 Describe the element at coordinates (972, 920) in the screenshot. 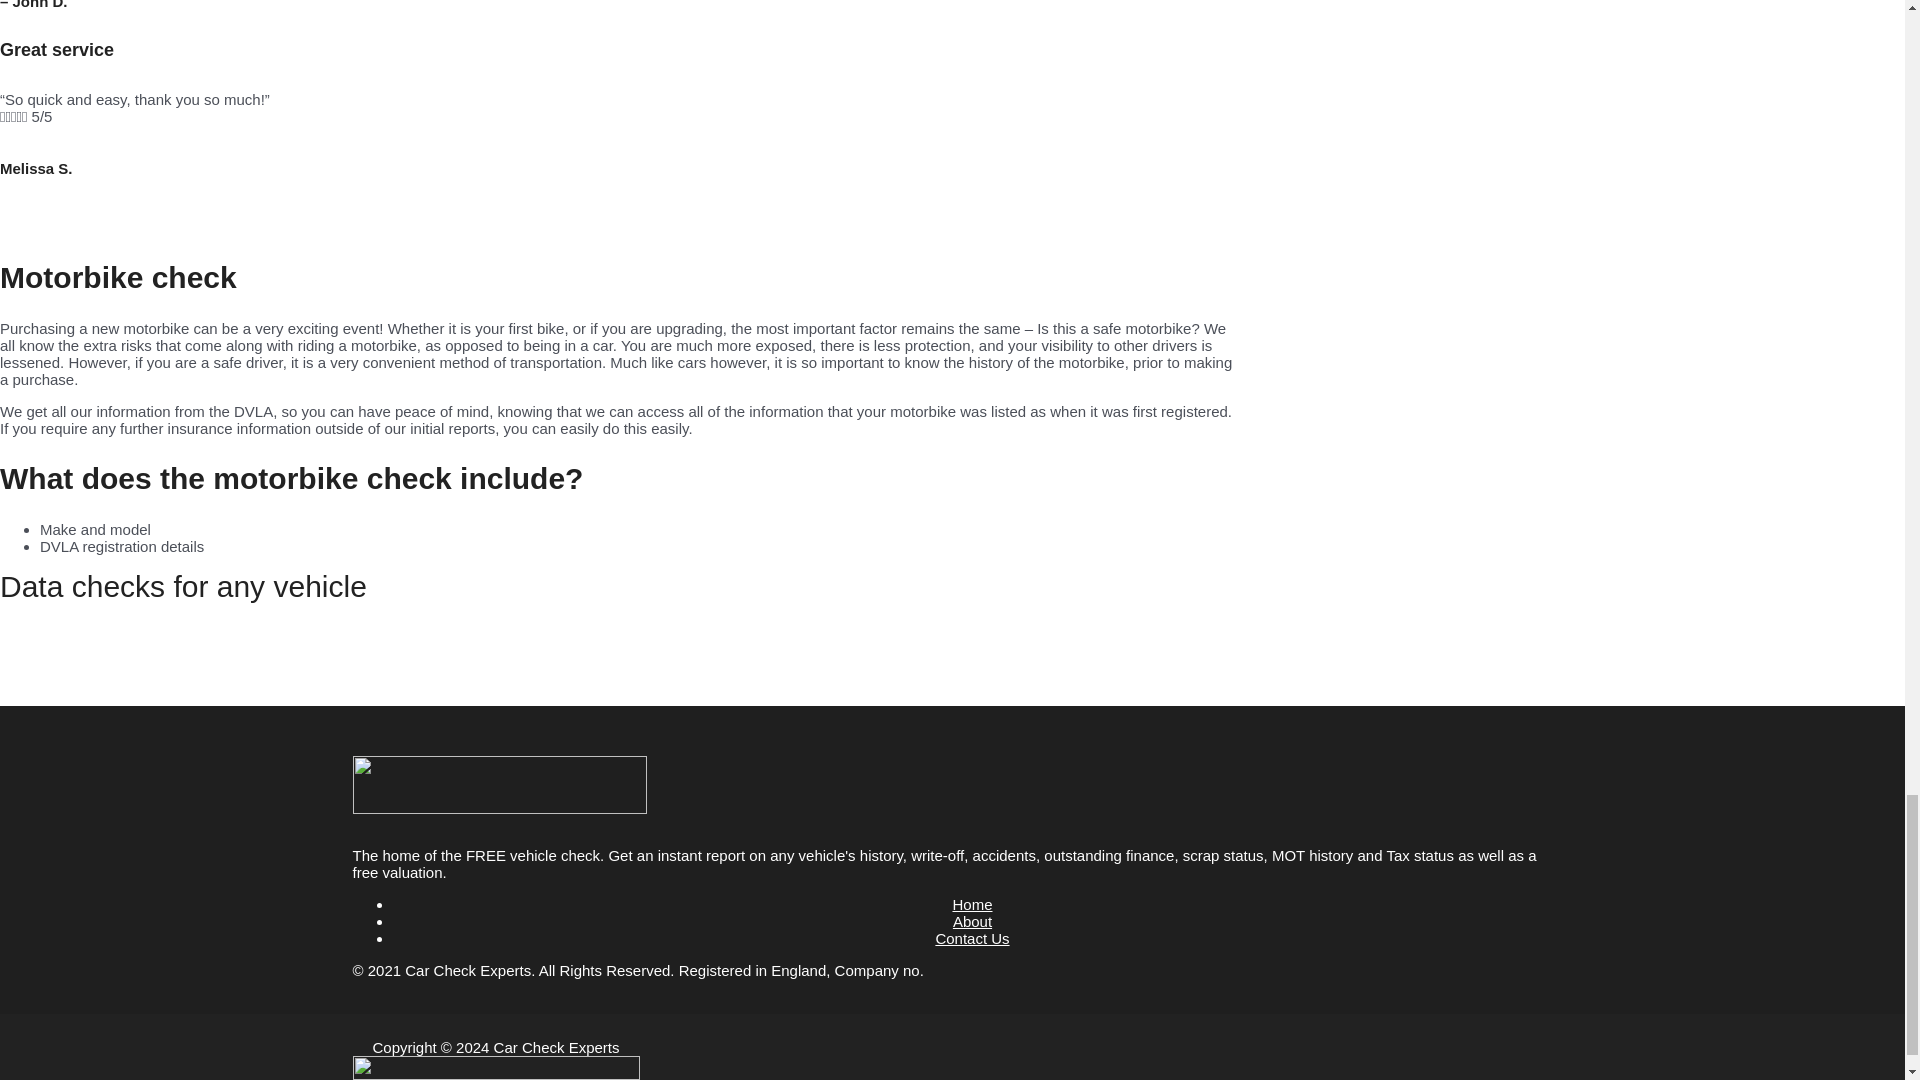

I see `About` at that location.